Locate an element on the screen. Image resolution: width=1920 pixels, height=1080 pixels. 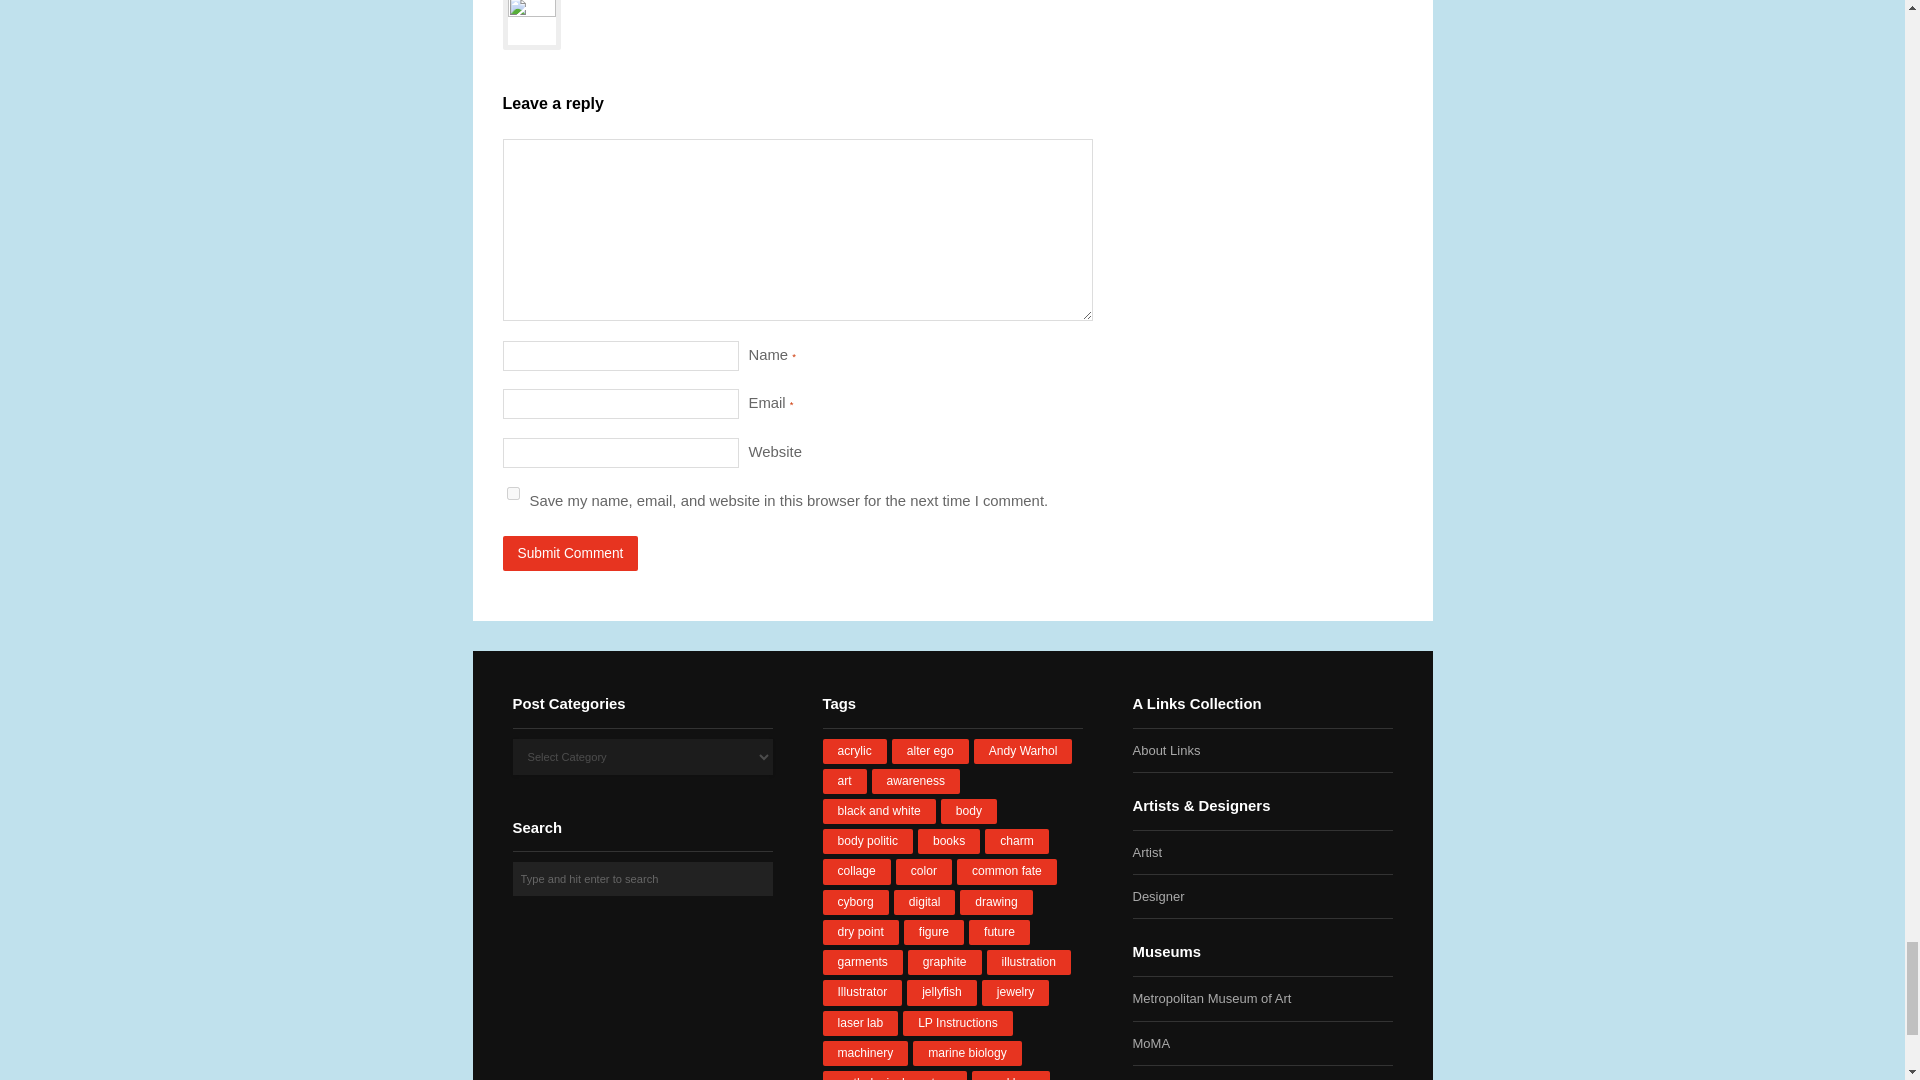
Submit Comment is located at coordinates (569, 553).